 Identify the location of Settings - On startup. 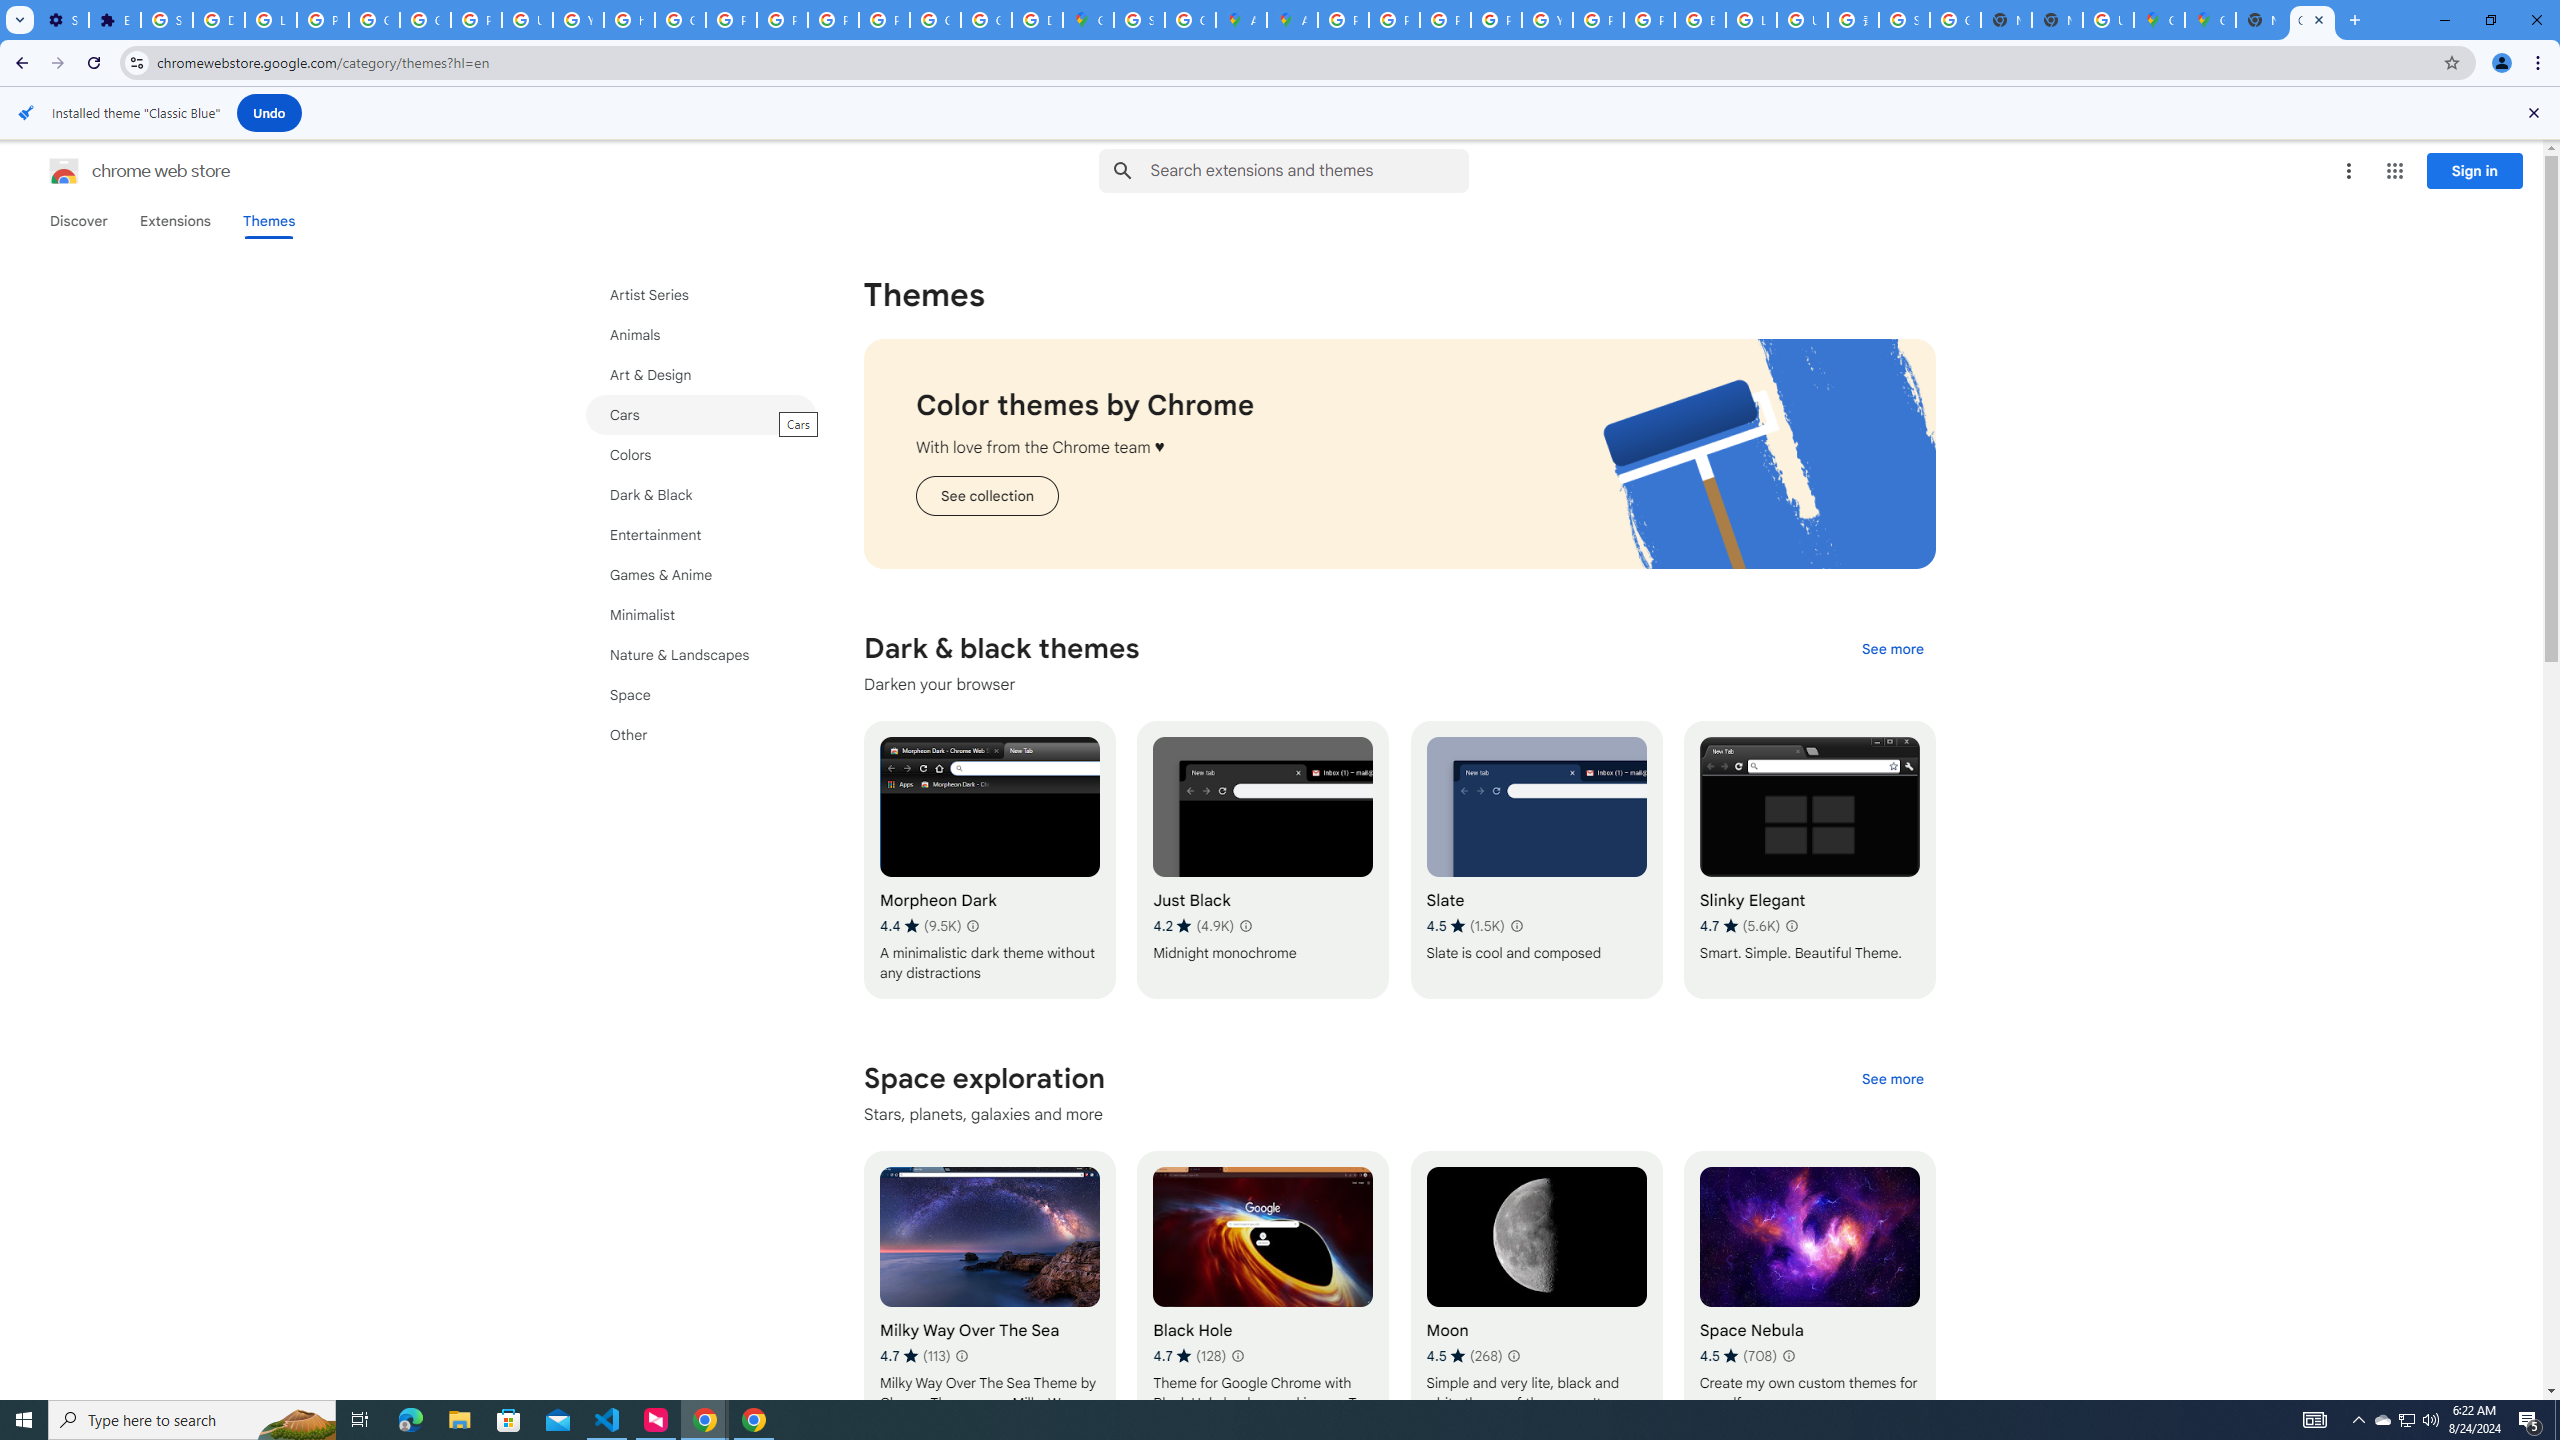
(62, 20).